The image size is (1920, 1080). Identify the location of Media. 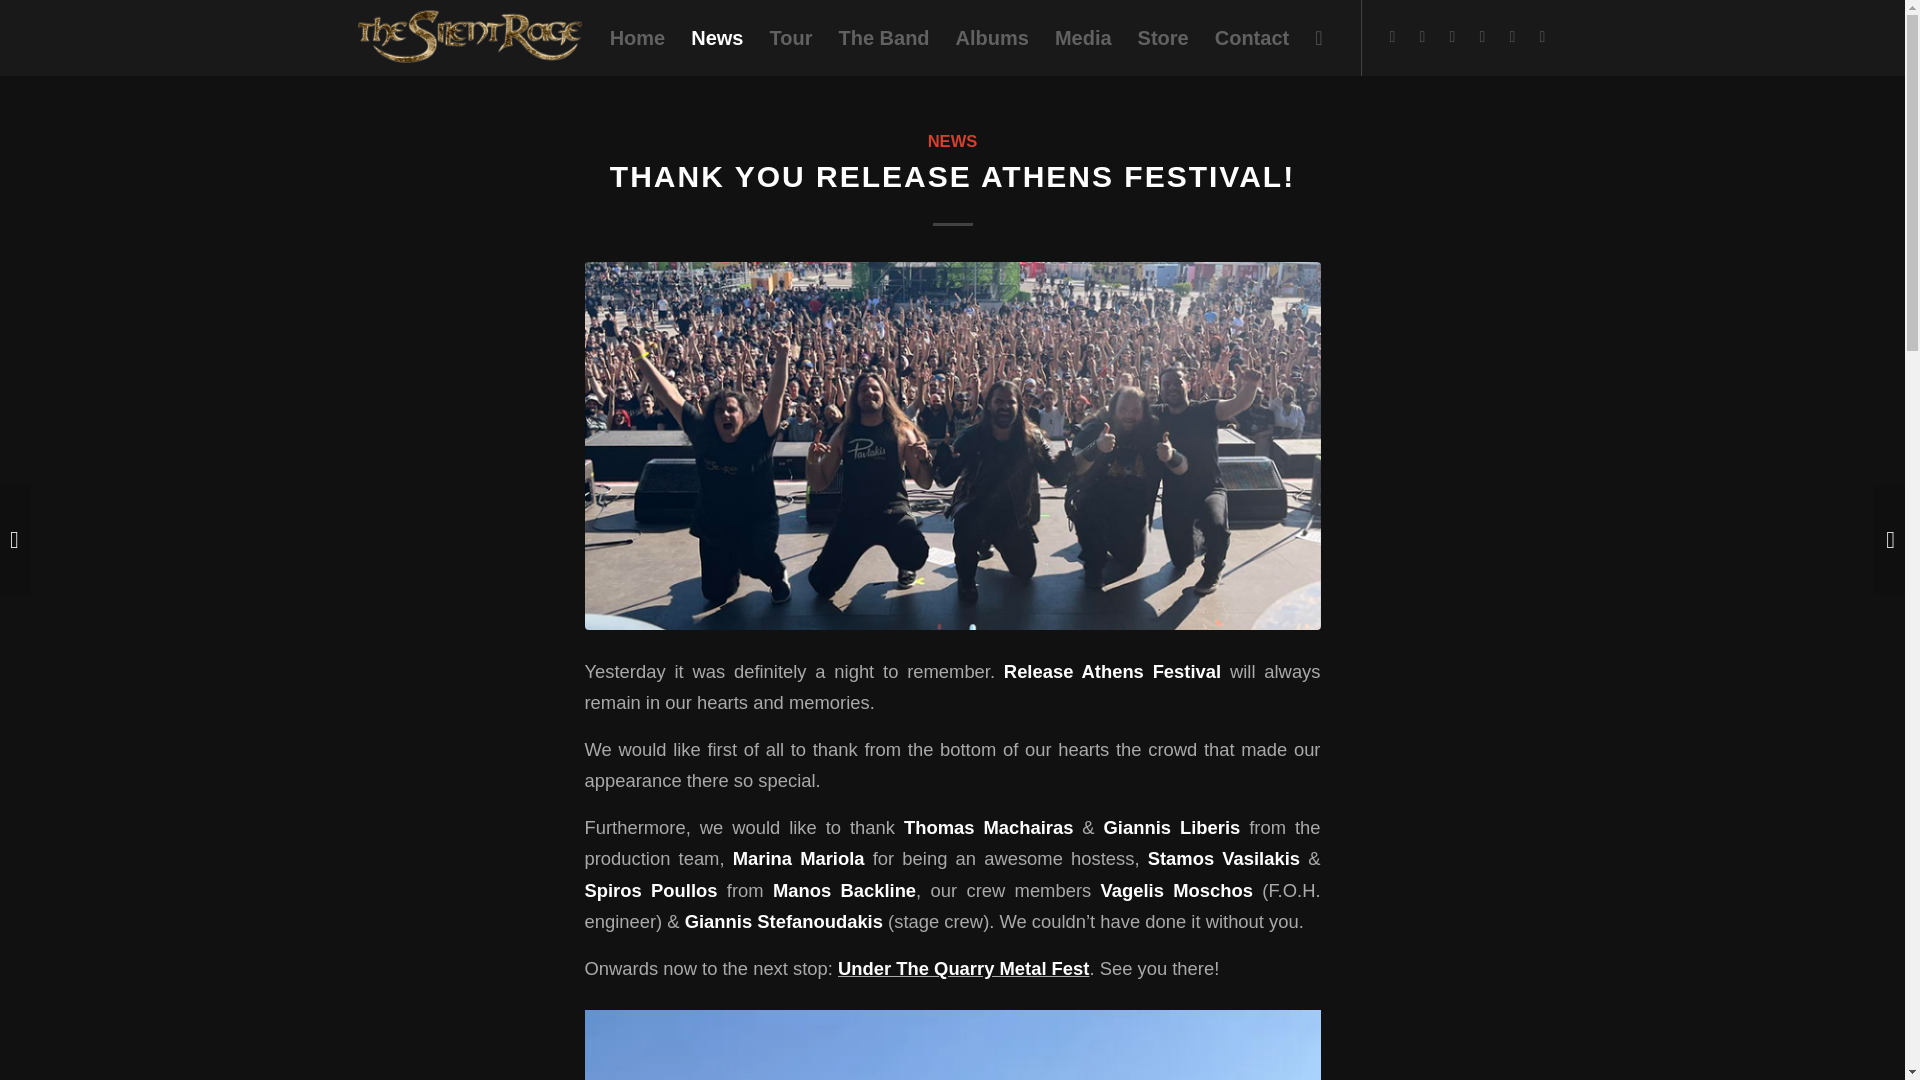
(1084, 38).